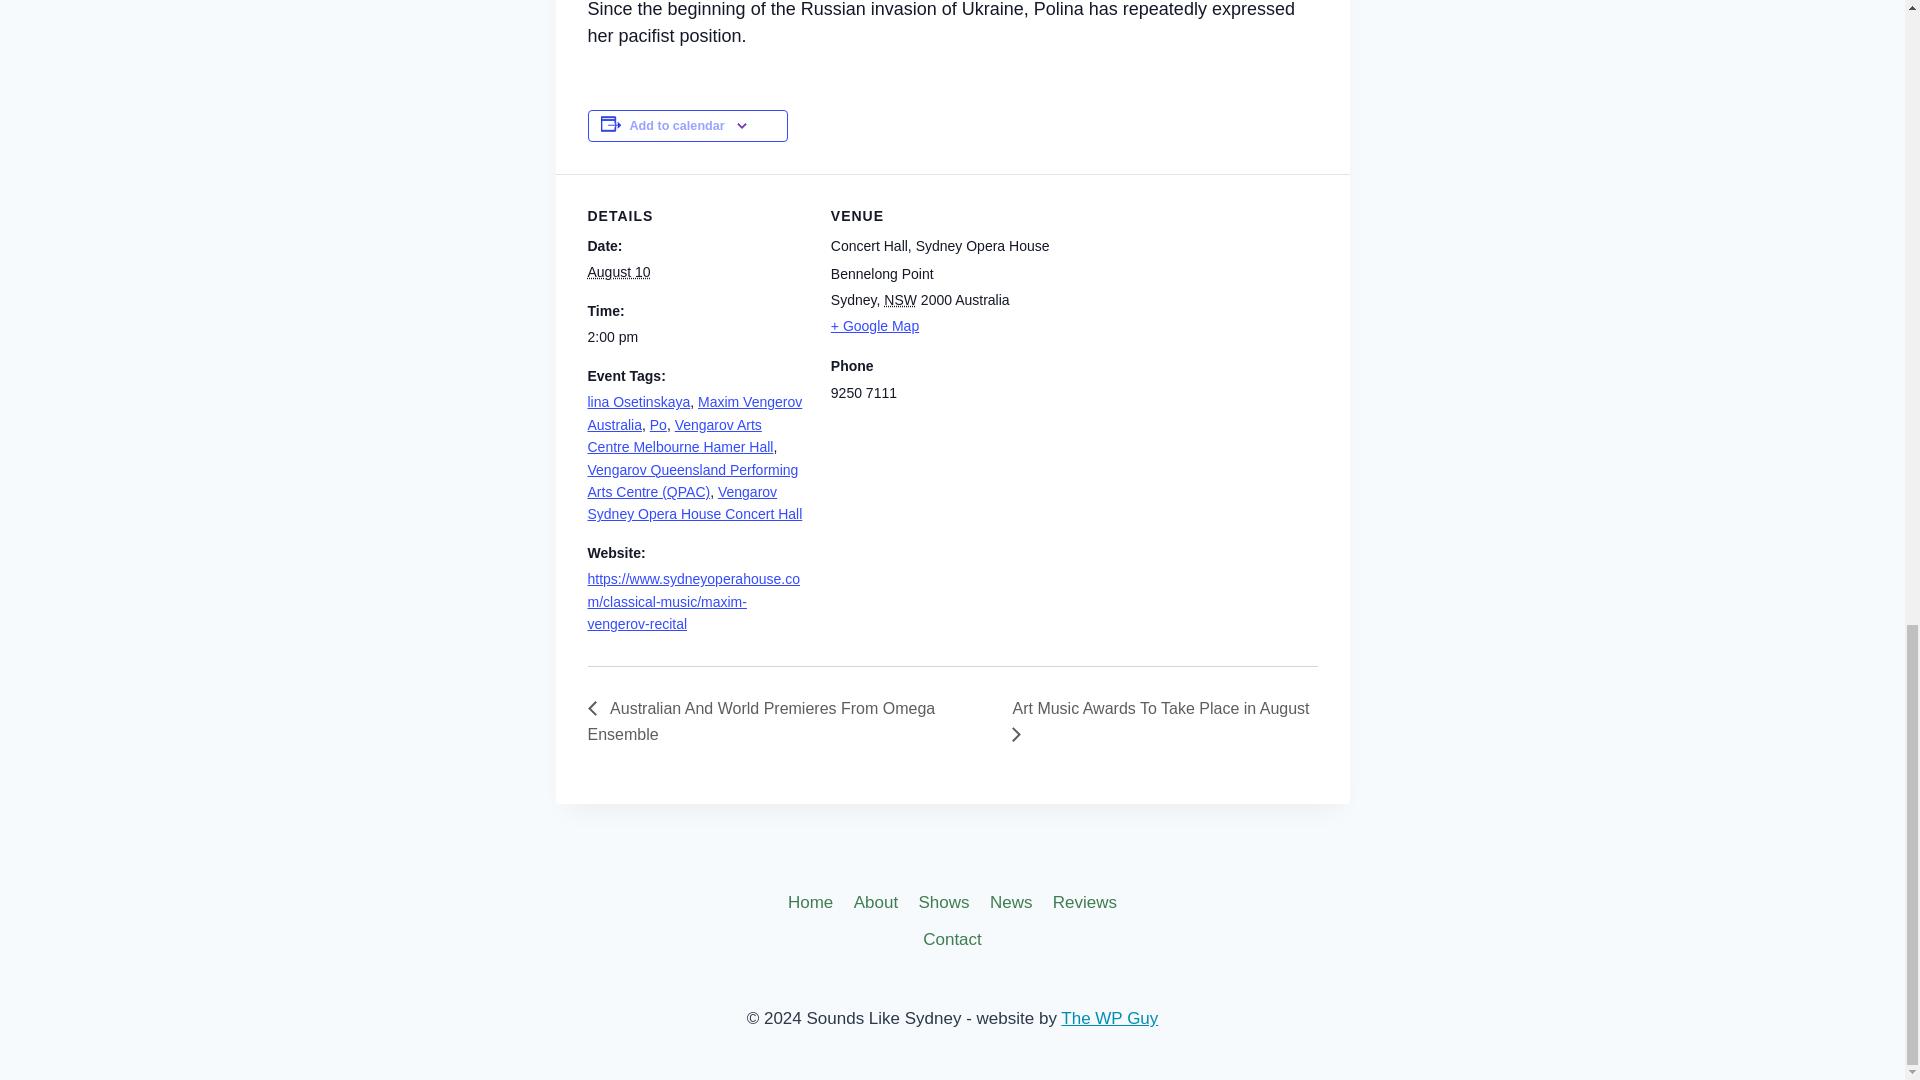 Image resolution: width=1920 pixels, height=1080 pixels. Describe the element at coordinates (694, 413) in the screenshot. I see `Maxim Vengerov Australia` at that location.